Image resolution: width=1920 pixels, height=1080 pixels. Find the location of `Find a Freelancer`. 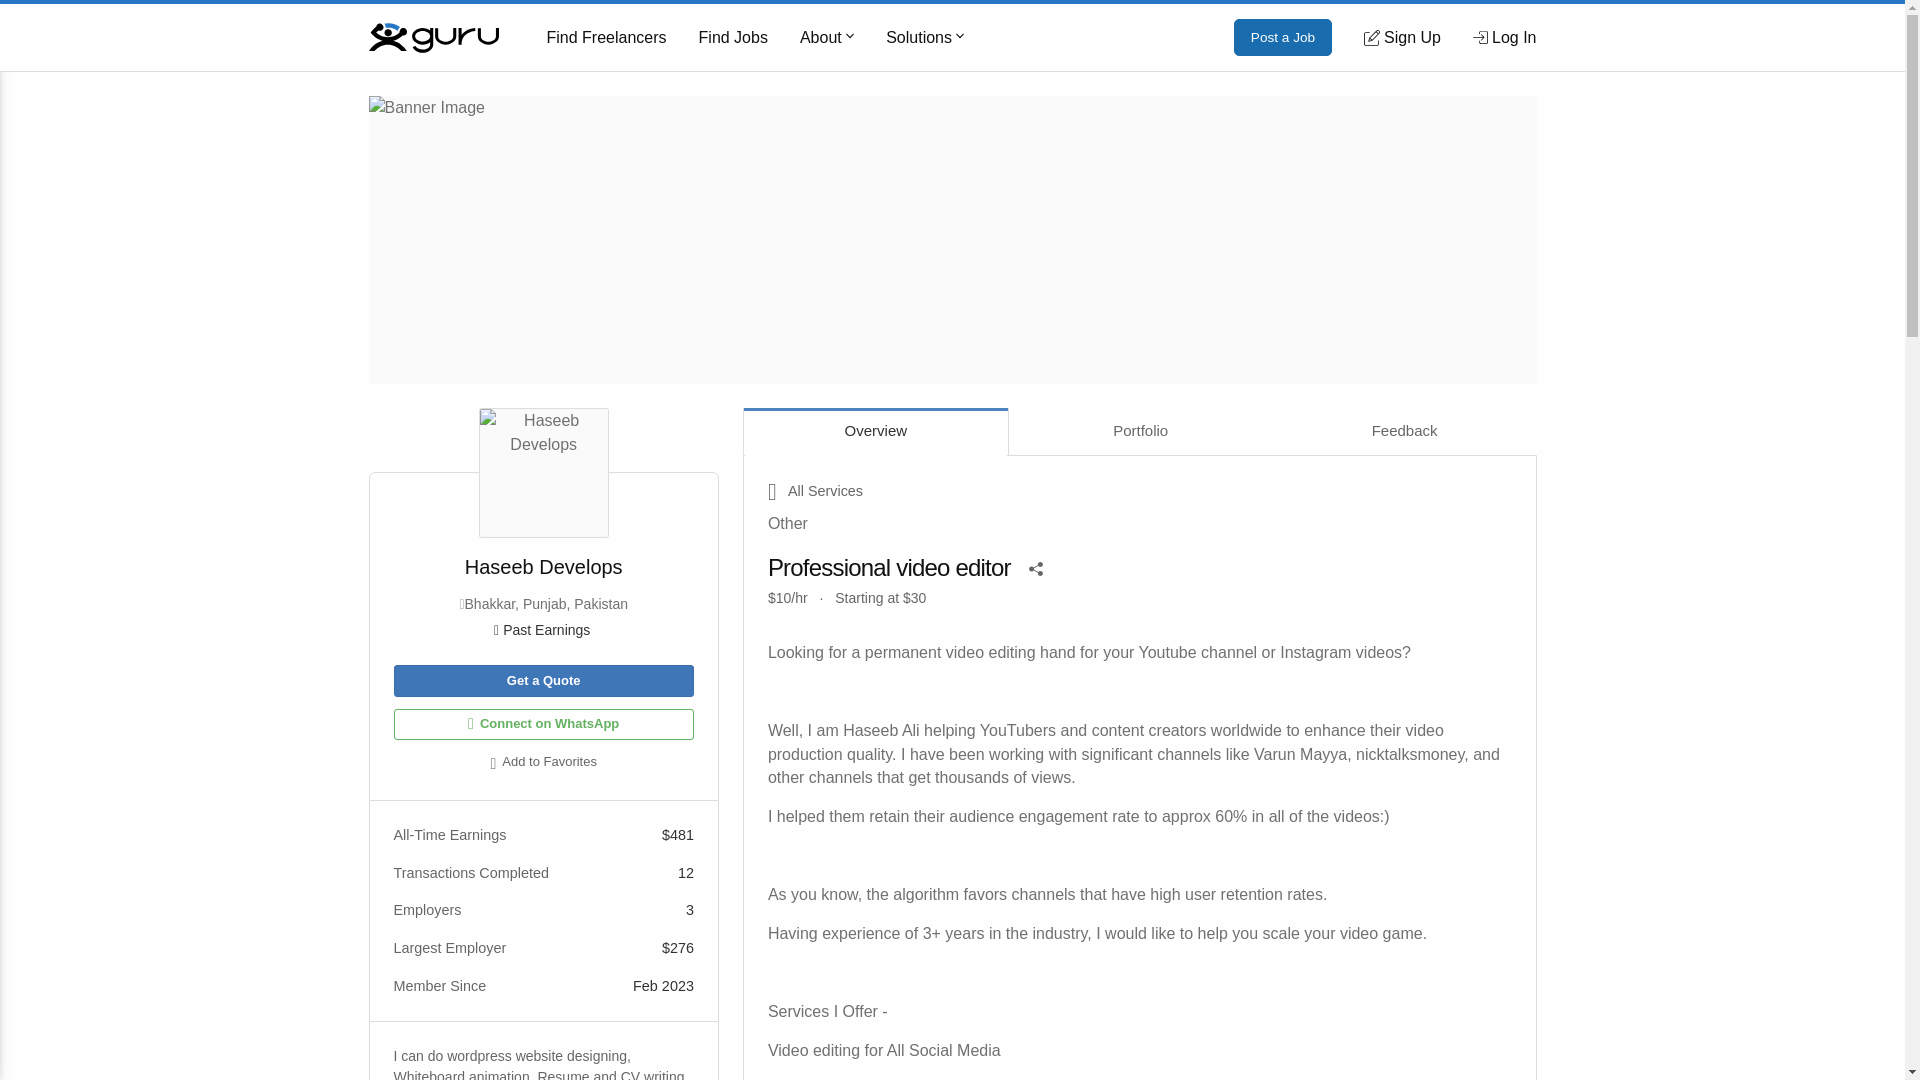

Find a Freelancer is located at coordinates (606, 38).